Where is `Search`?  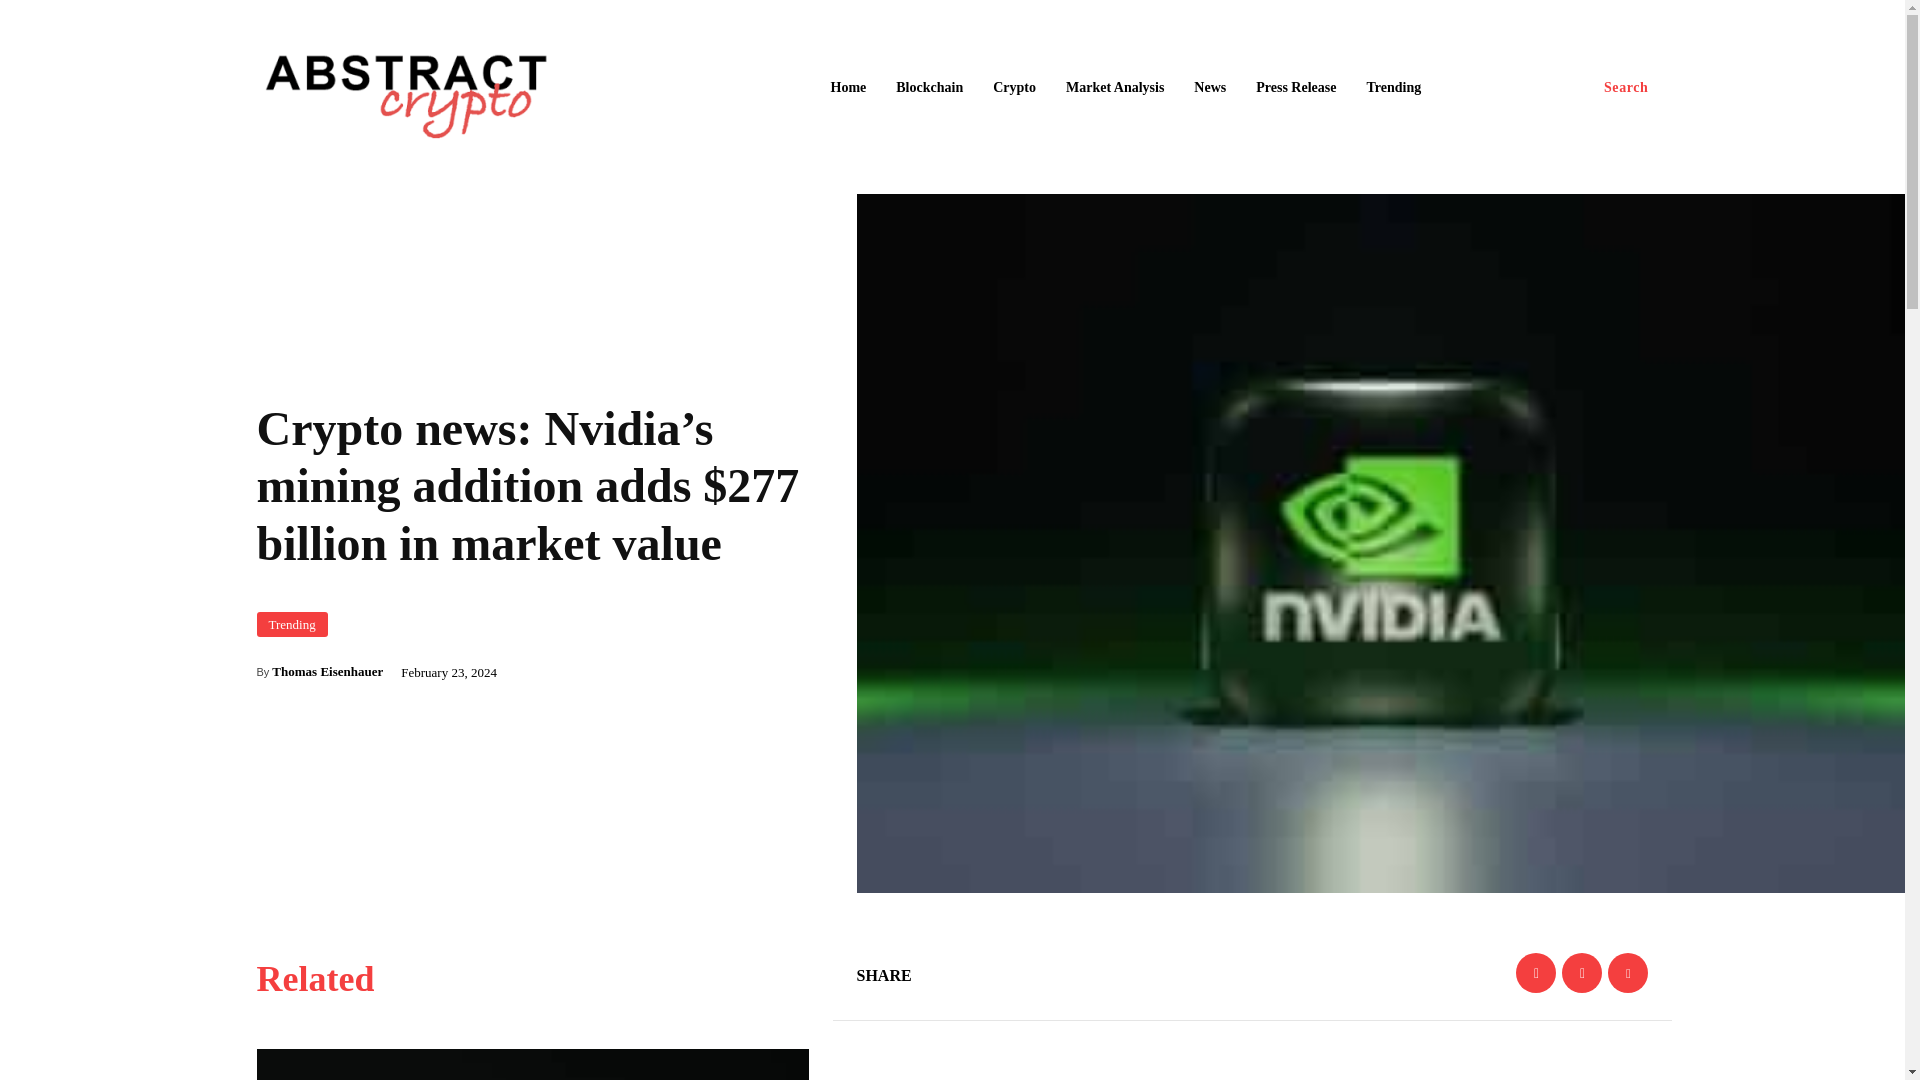
Search is located at coordinates (1626, 88).